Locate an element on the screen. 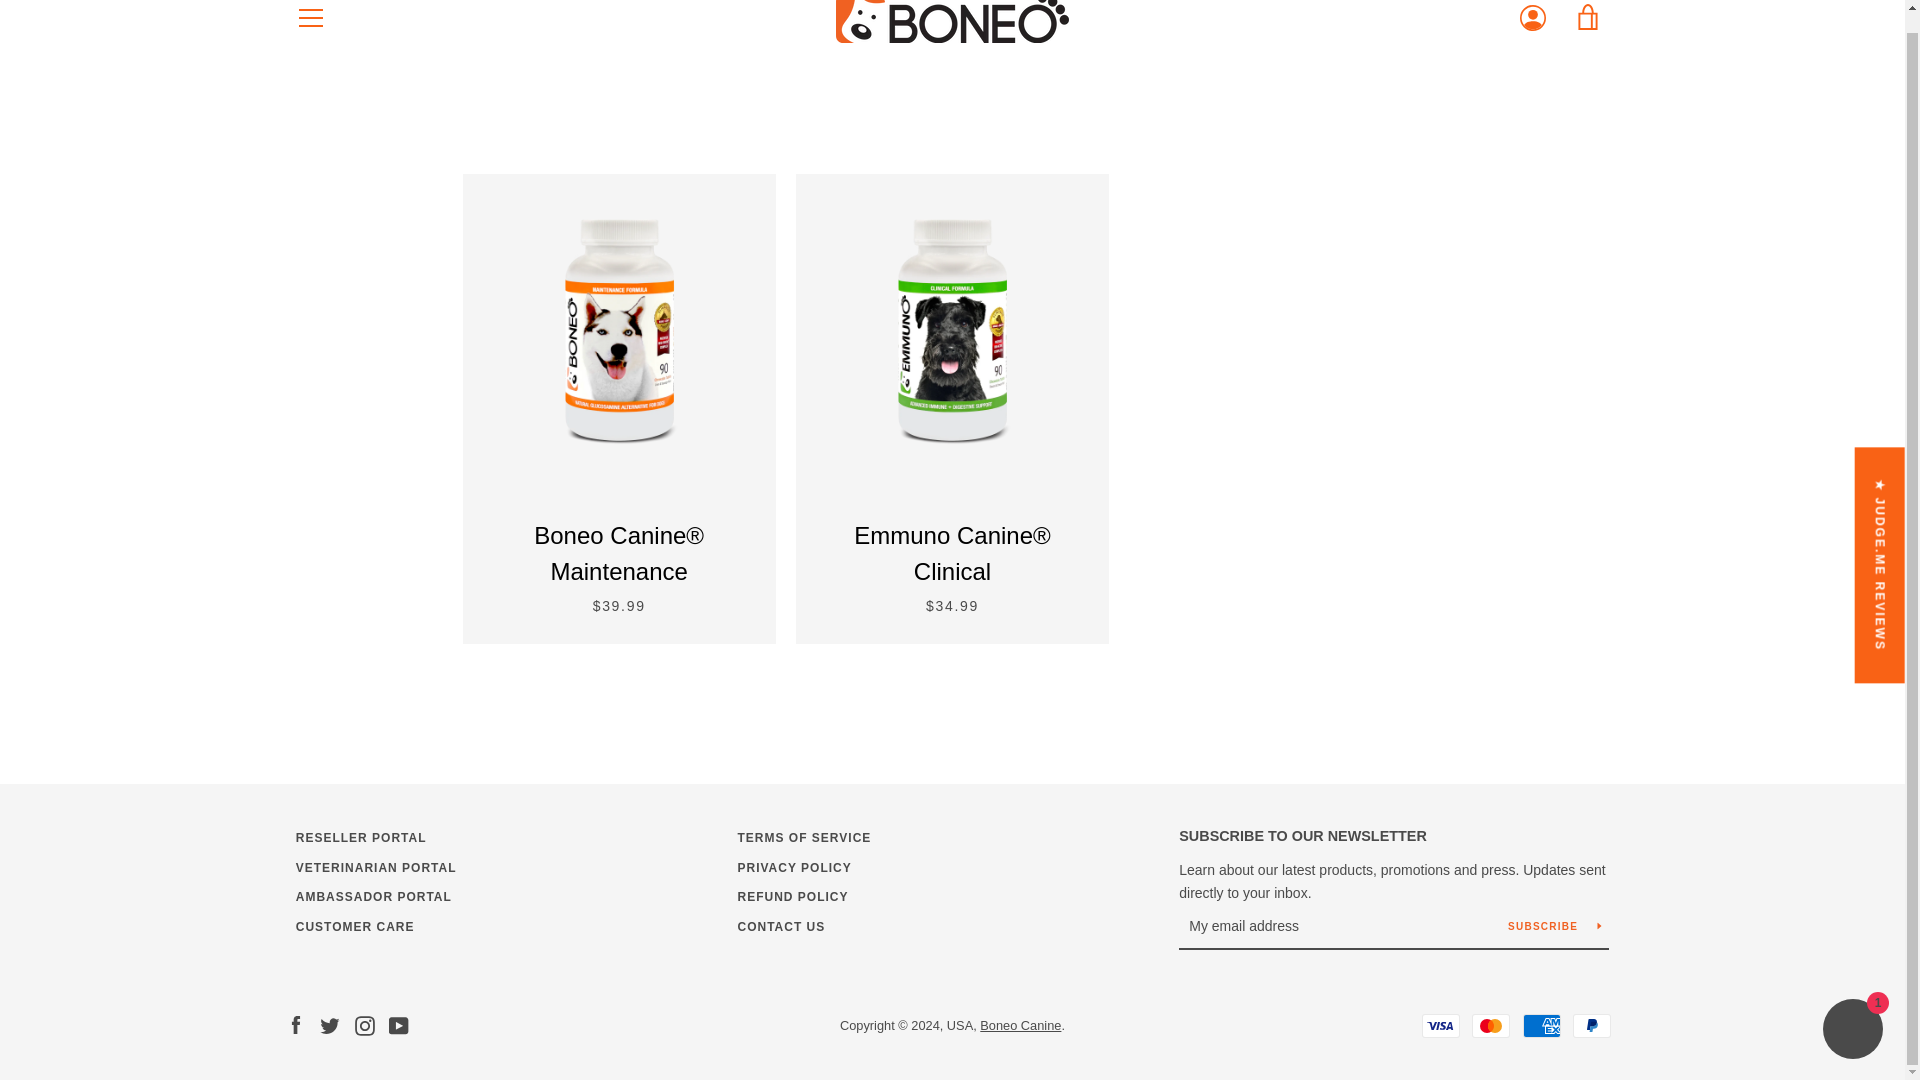  PayPal is located at coordinates (1591, 1026).